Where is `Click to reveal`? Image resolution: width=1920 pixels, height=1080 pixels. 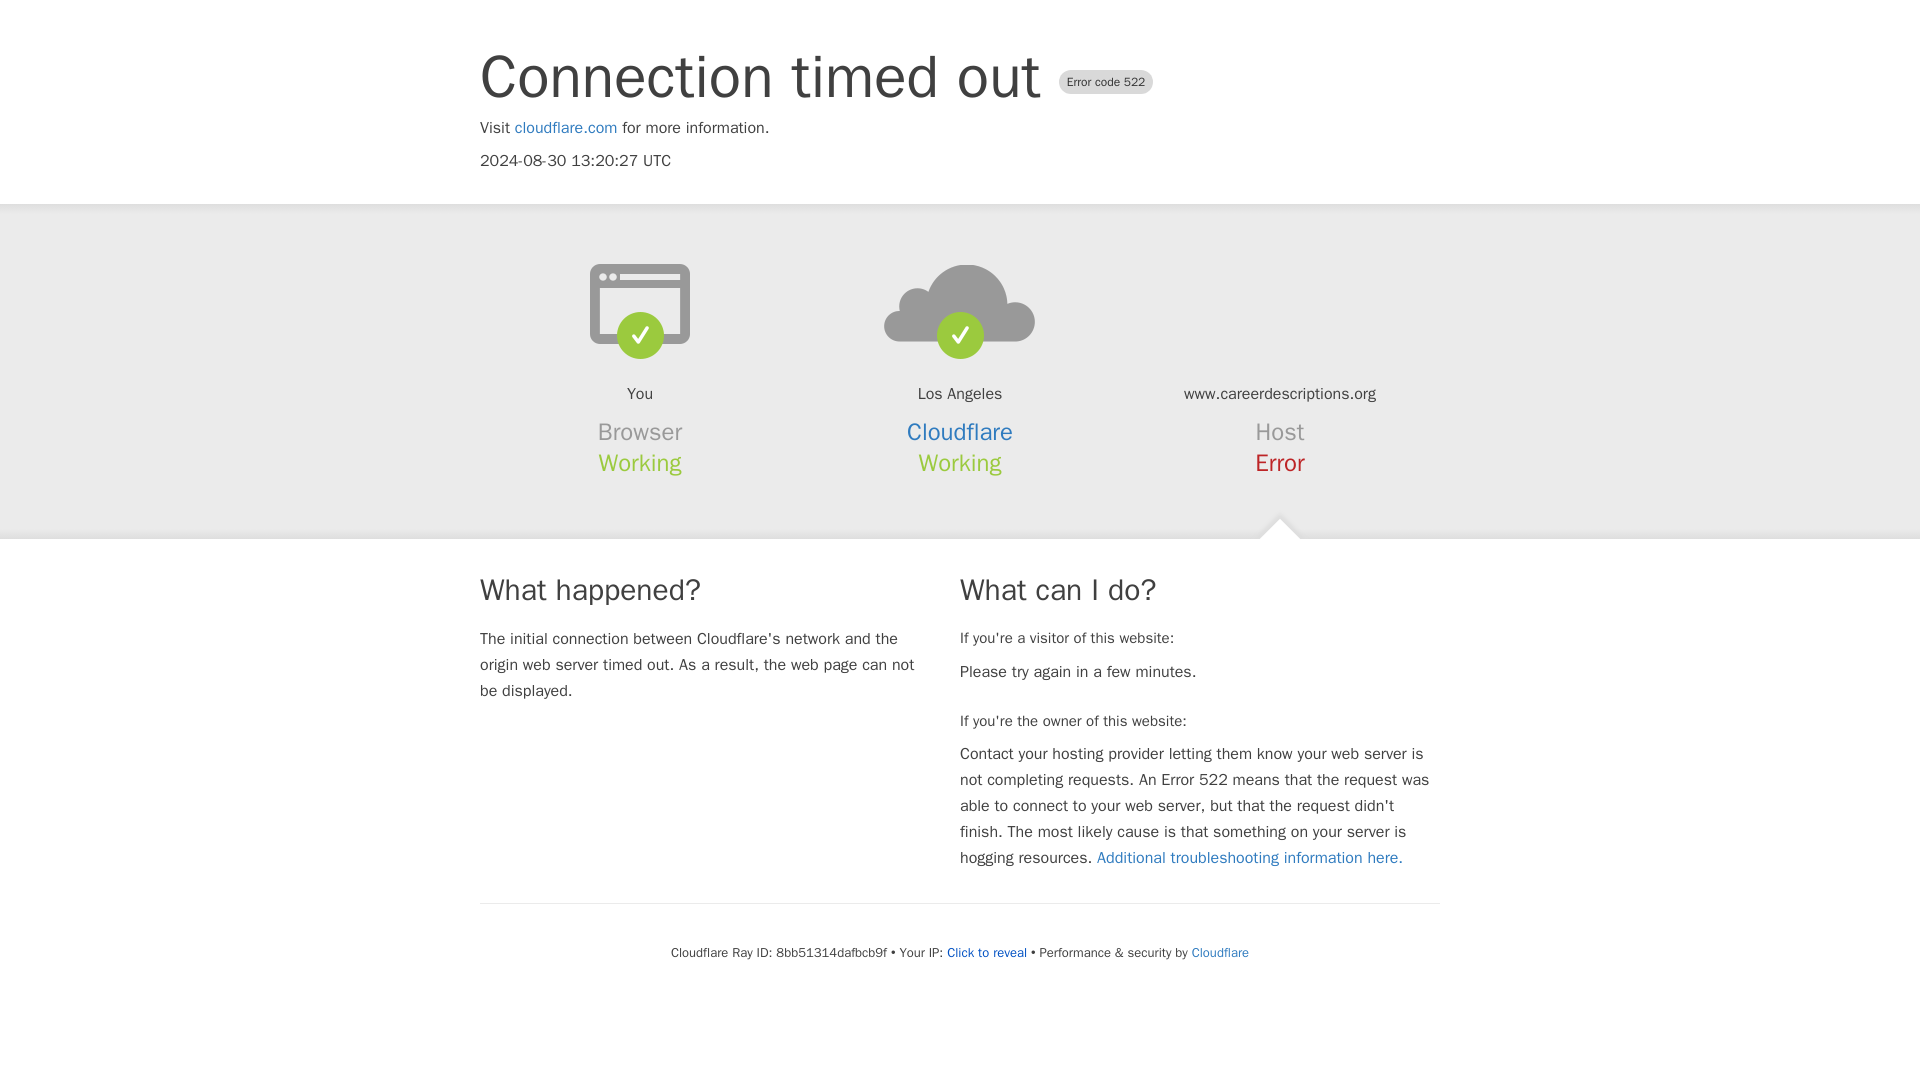 Click to reveal is located at coordinates (986, 952).